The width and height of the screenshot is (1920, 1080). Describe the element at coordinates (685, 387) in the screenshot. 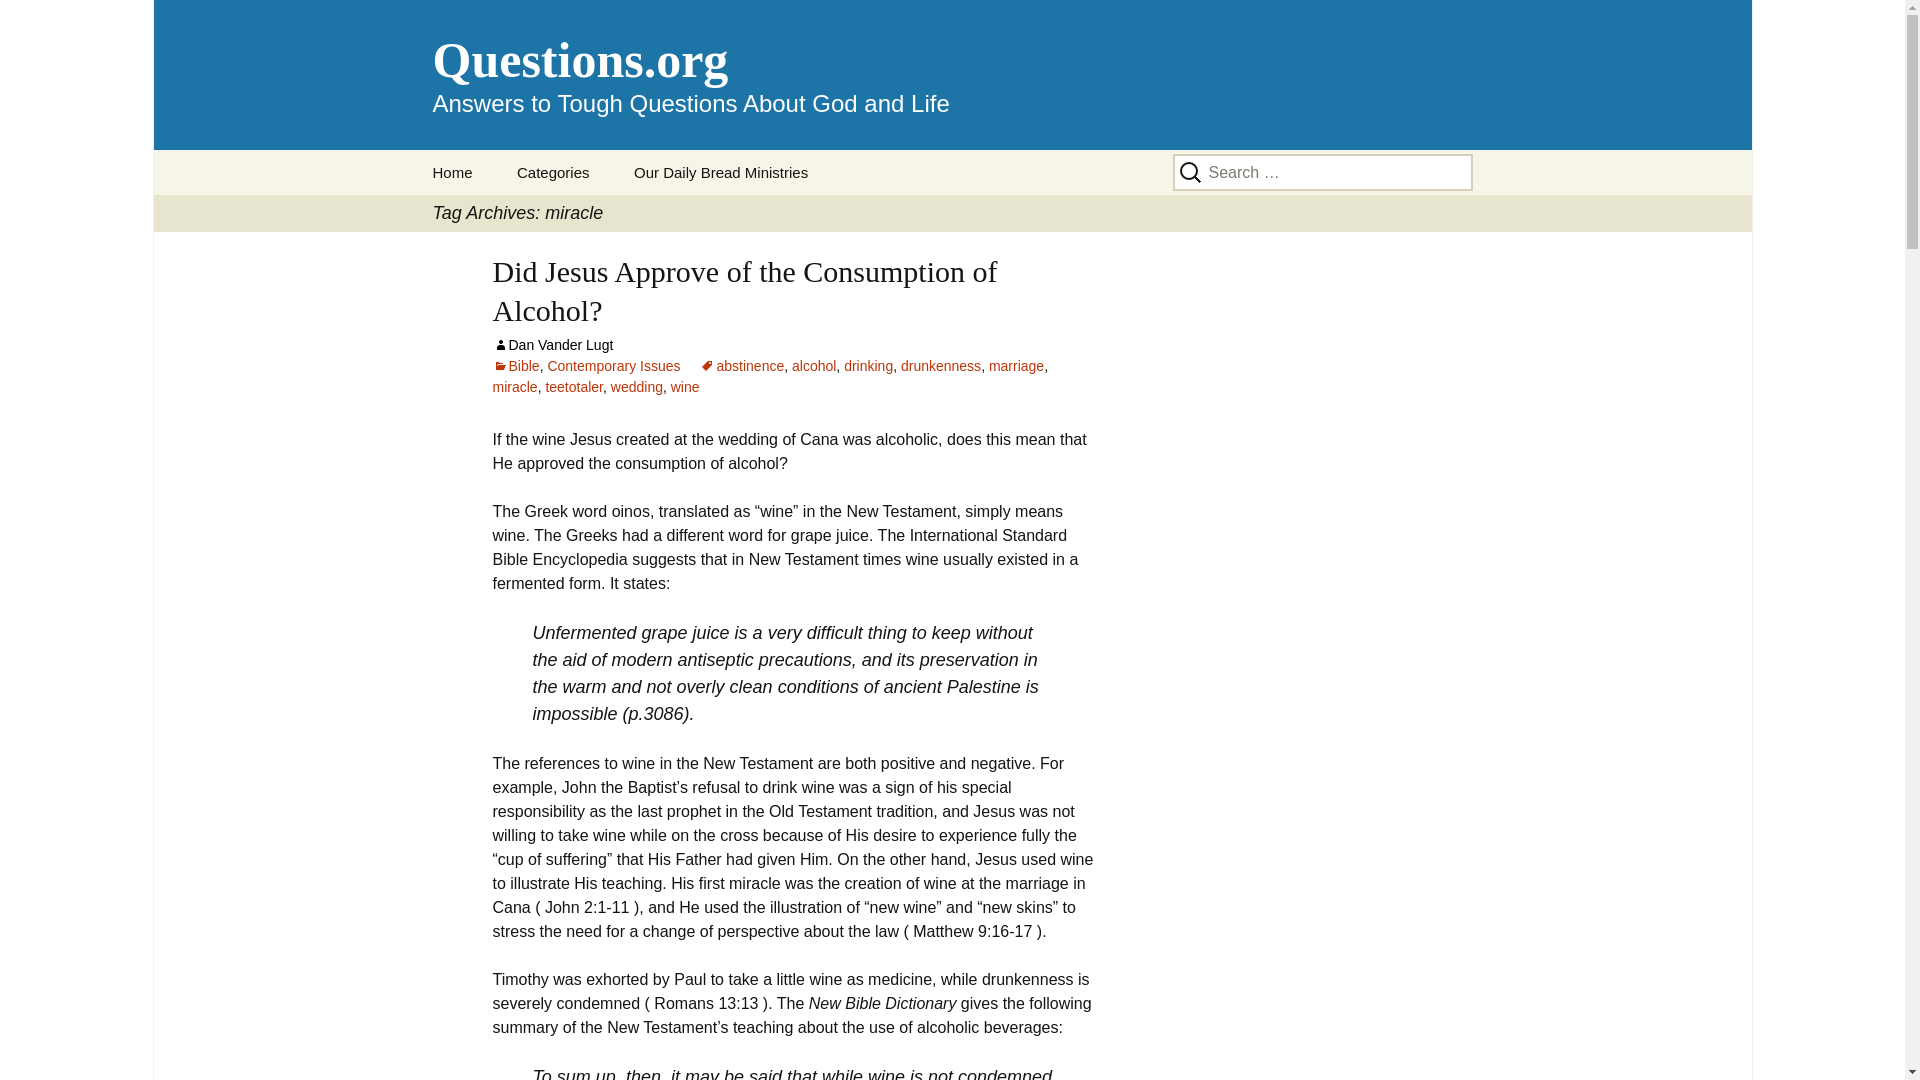

I see `wine` at that location.